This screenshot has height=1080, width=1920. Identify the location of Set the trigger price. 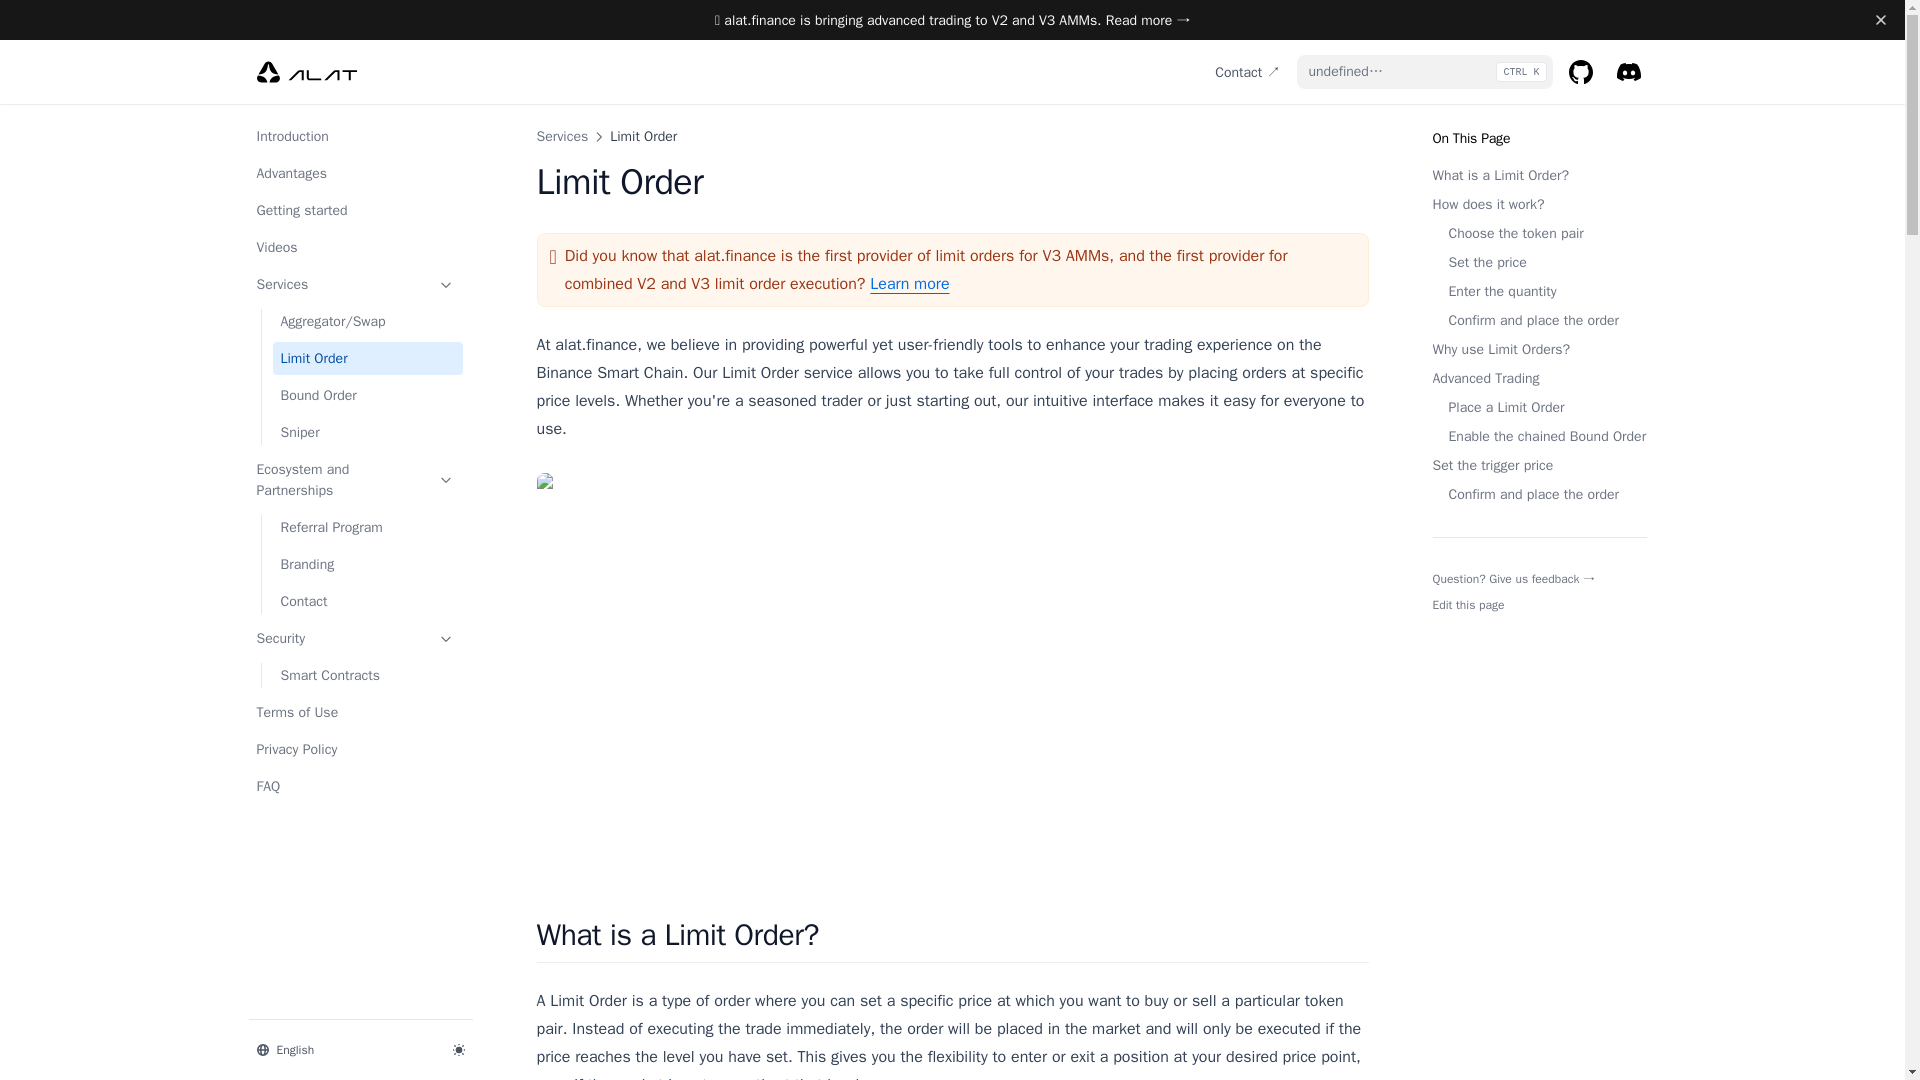
(1538, 465).